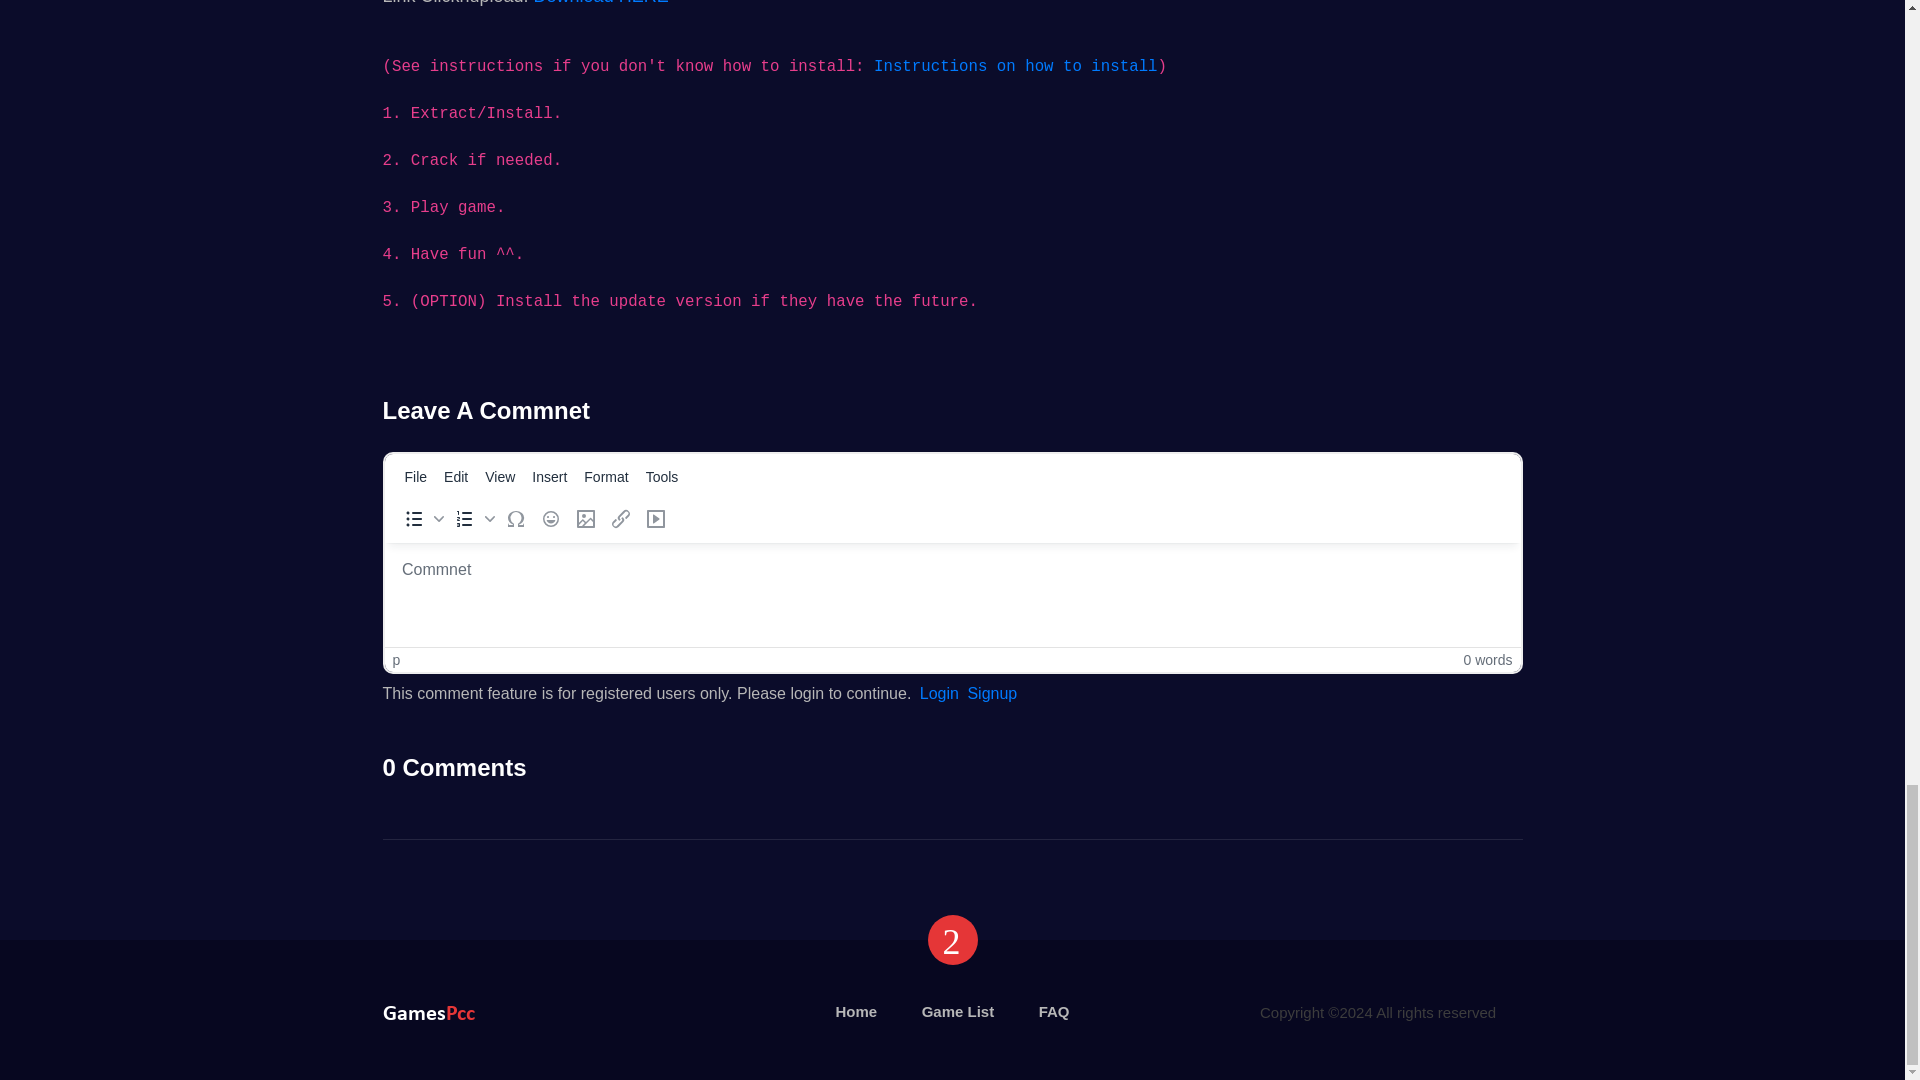  I want to click on Emojis, so click(550, 519).